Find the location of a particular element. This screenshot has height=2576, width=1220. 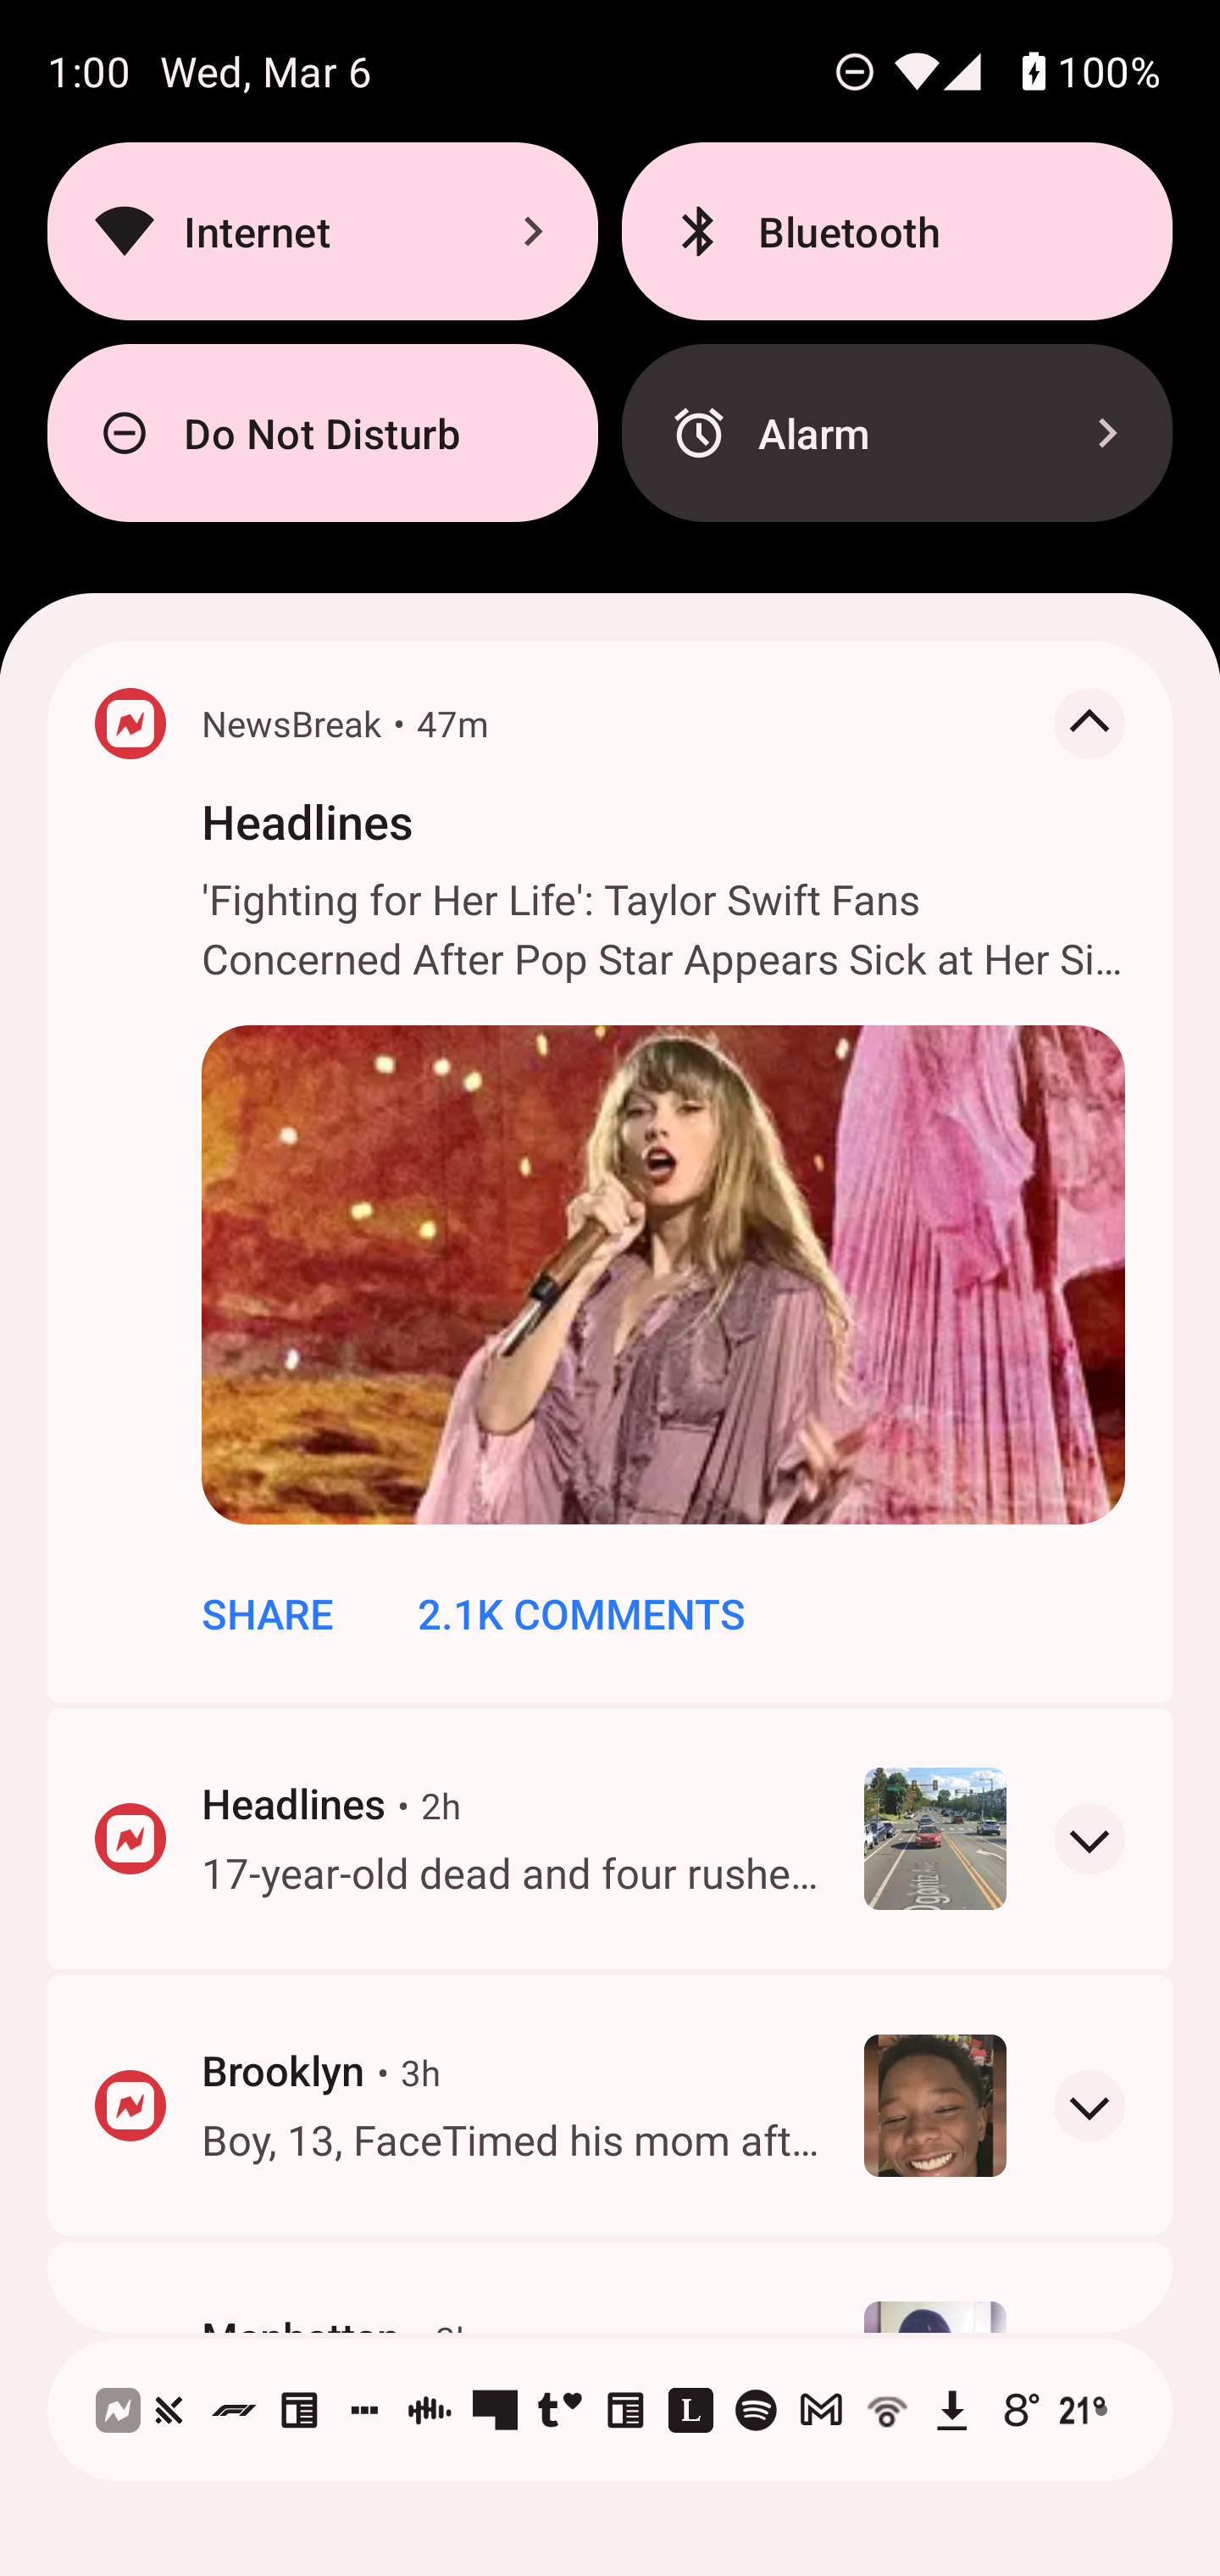

Collapse is located at coordinates (1090, 724).